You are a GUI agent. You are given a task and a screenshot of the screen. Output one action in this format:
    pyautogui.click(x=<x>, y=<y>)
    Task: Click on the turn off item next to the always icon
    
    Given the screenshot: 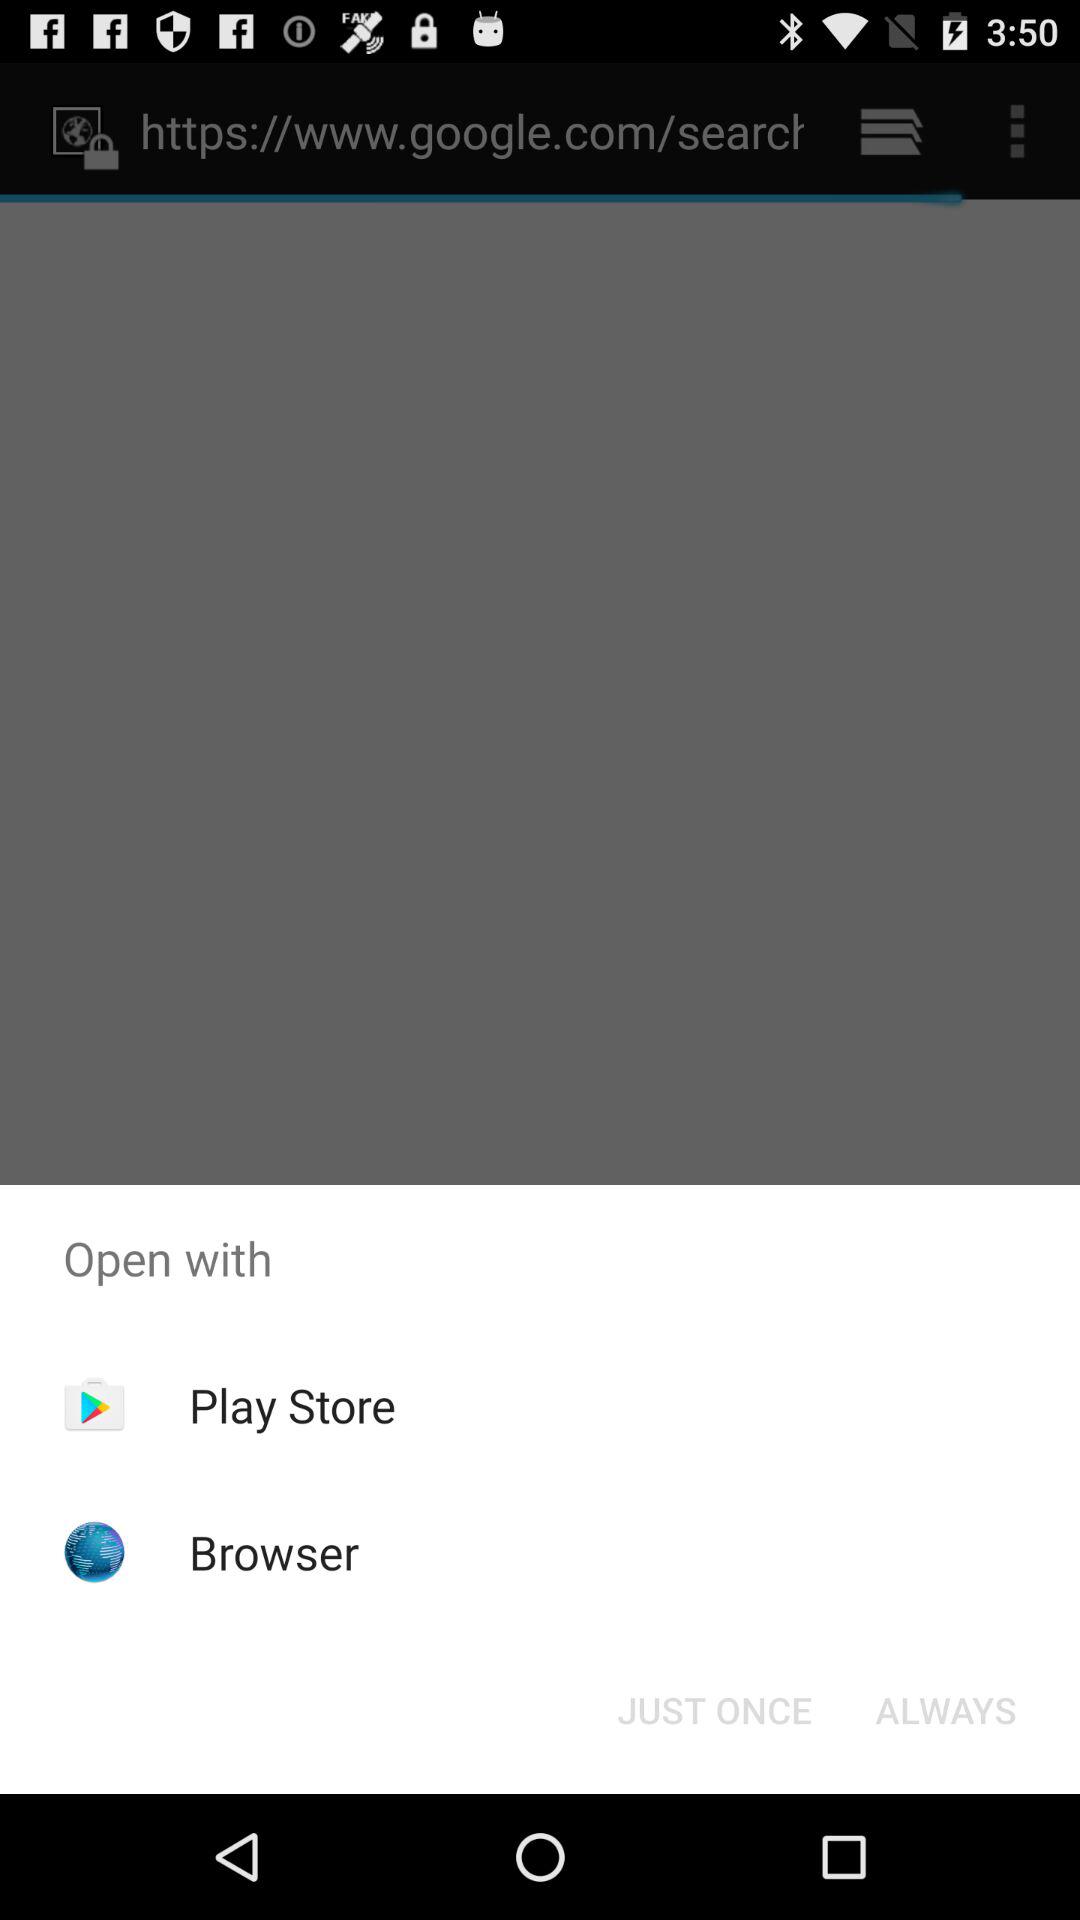 What is the action you would take?
    pyautogui.click(x=714, y=1710)
    